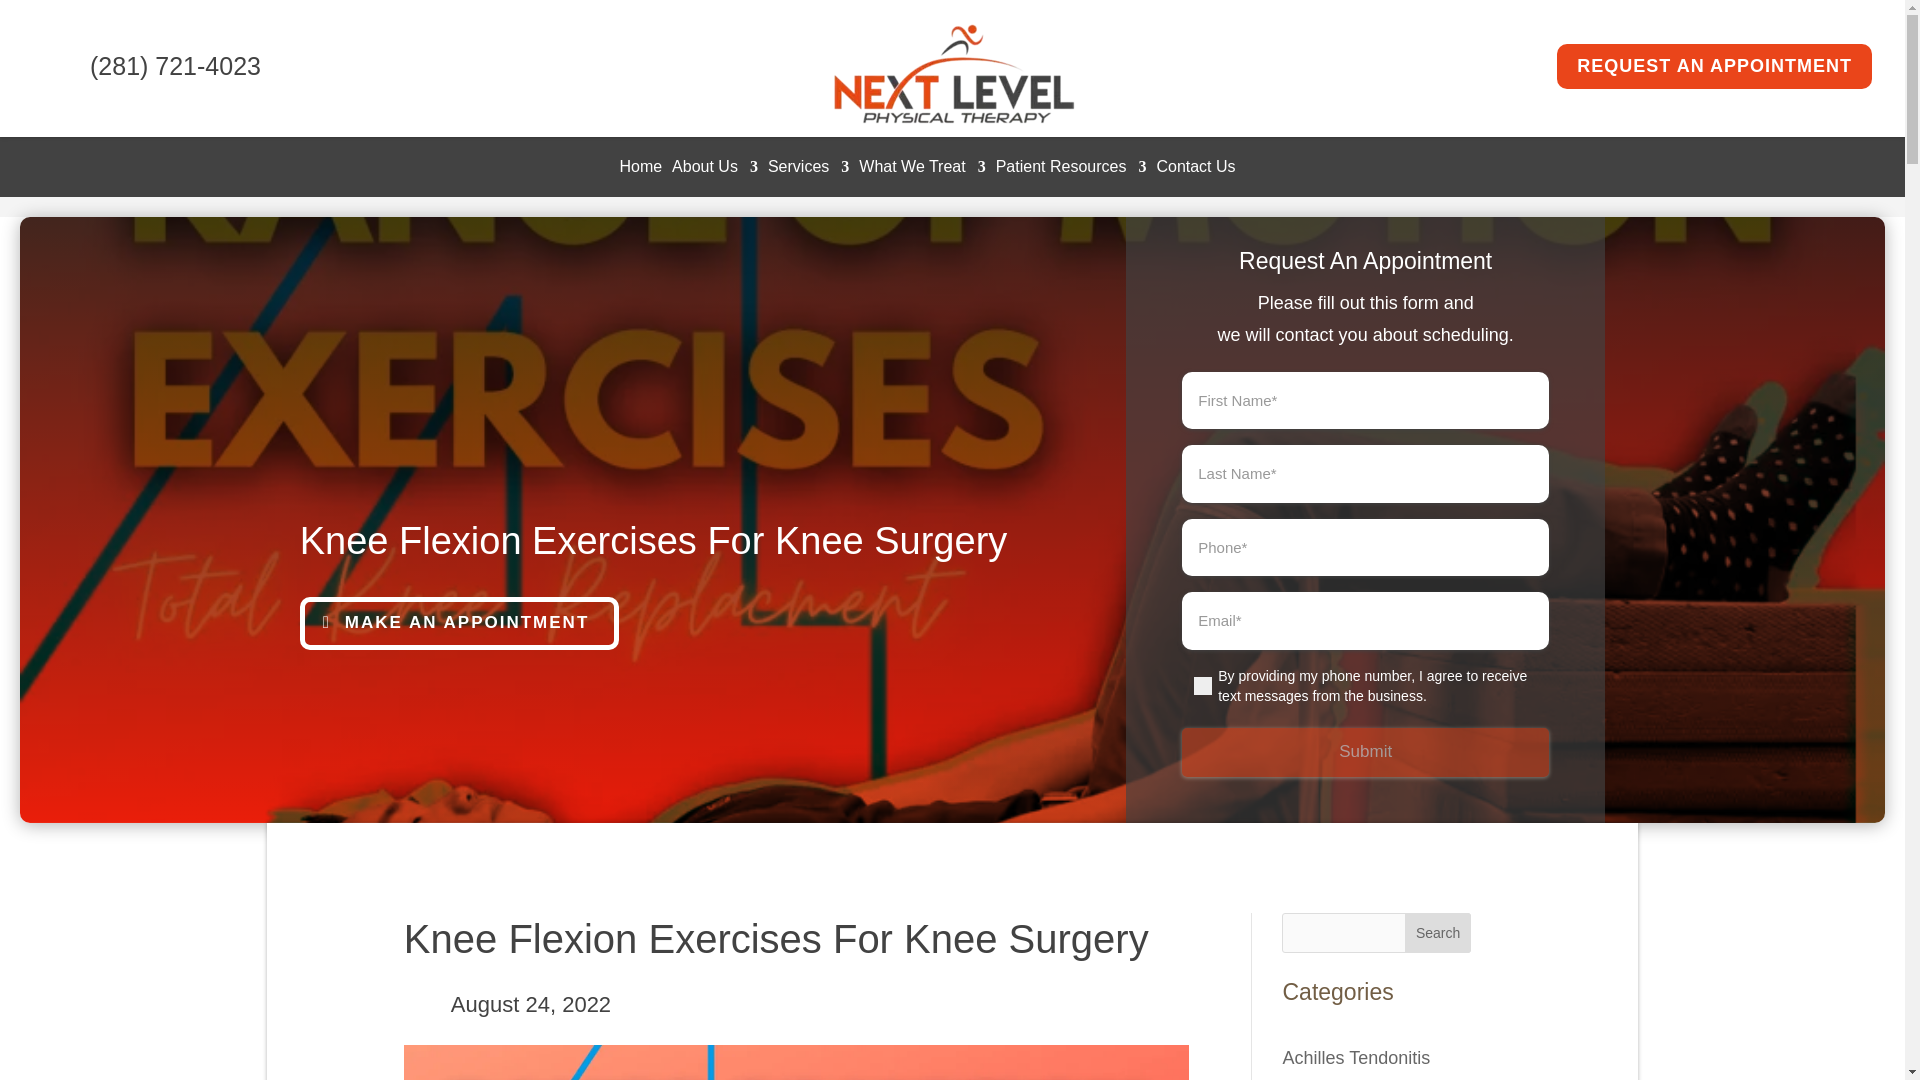 The height and width of the screenshot is (1080, 1920). Describe the element at coordinates (715, 170) in the screenshot. I see `About Us` at that location.